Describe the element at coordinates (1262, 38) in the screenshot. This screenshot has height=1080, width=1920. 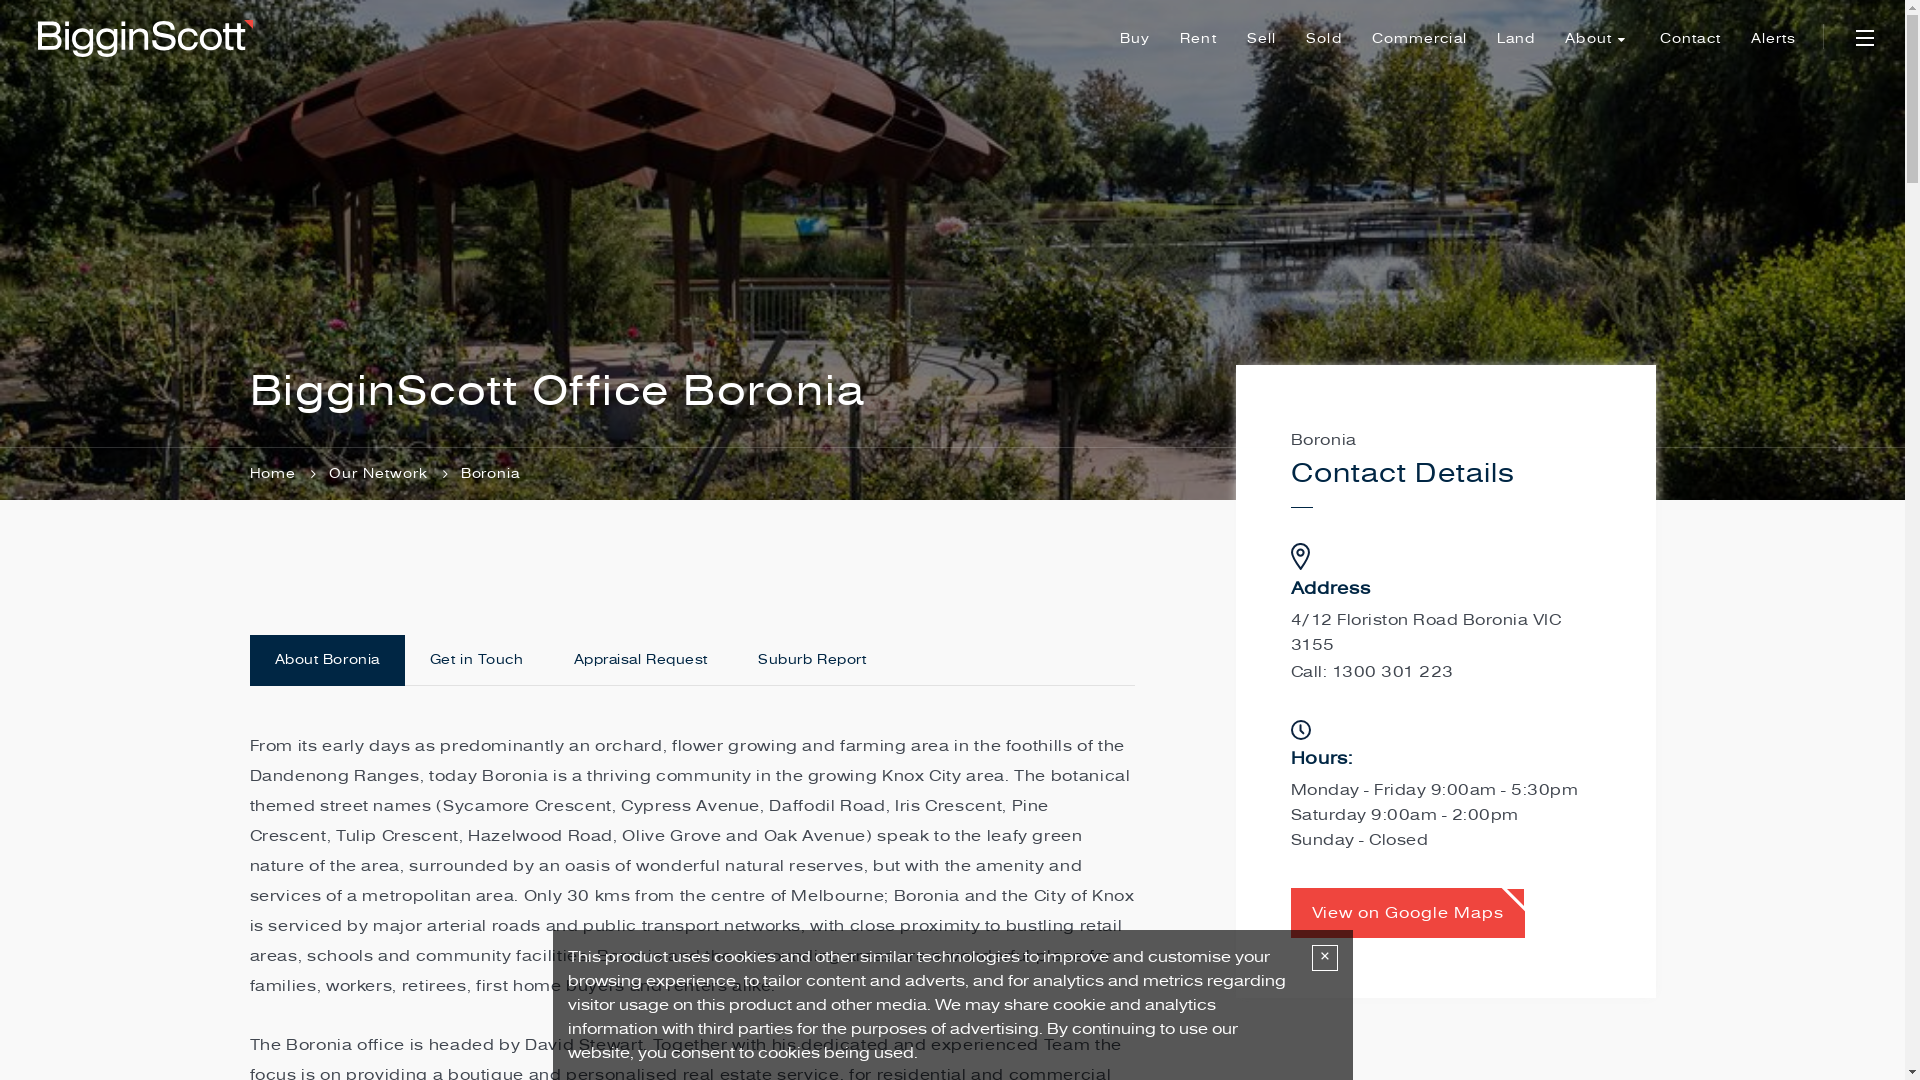
I see `Sell` at that location.